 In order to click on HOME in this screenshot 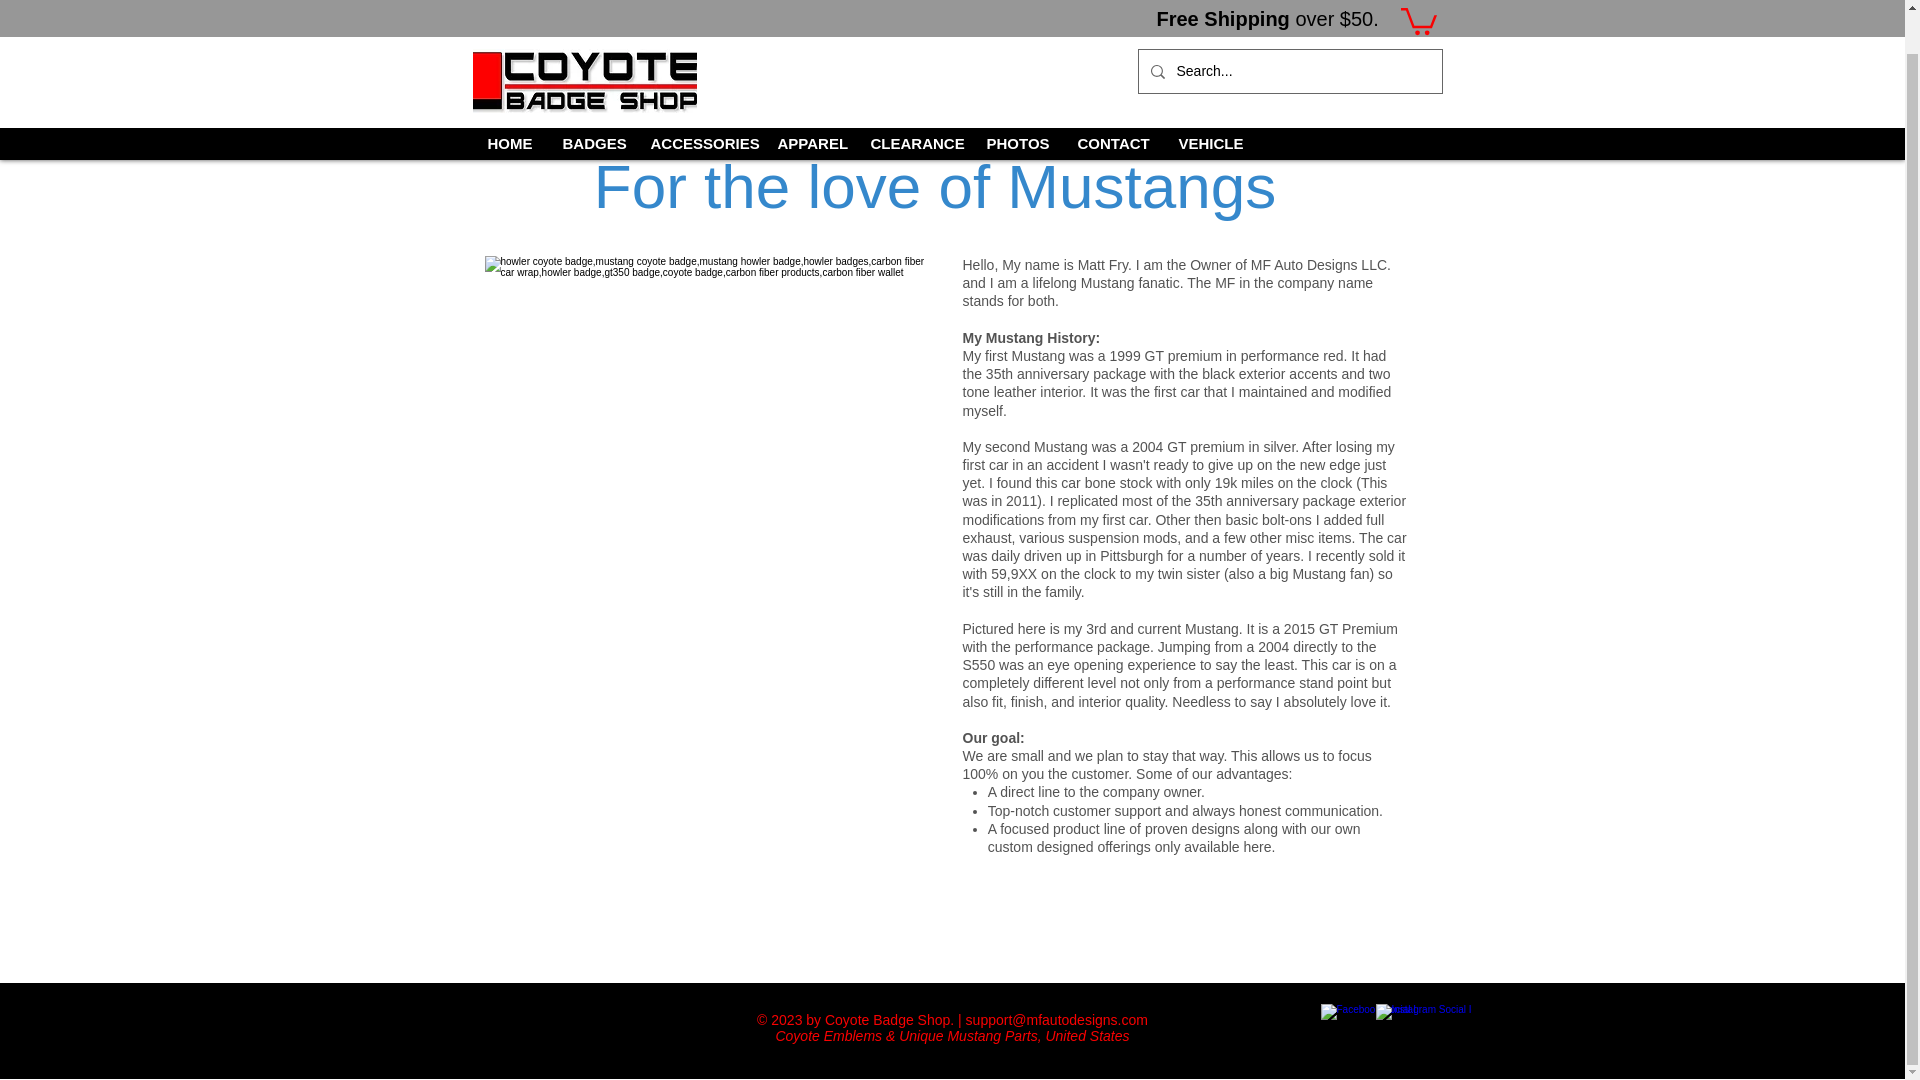, I will do `click(510, 102)`.